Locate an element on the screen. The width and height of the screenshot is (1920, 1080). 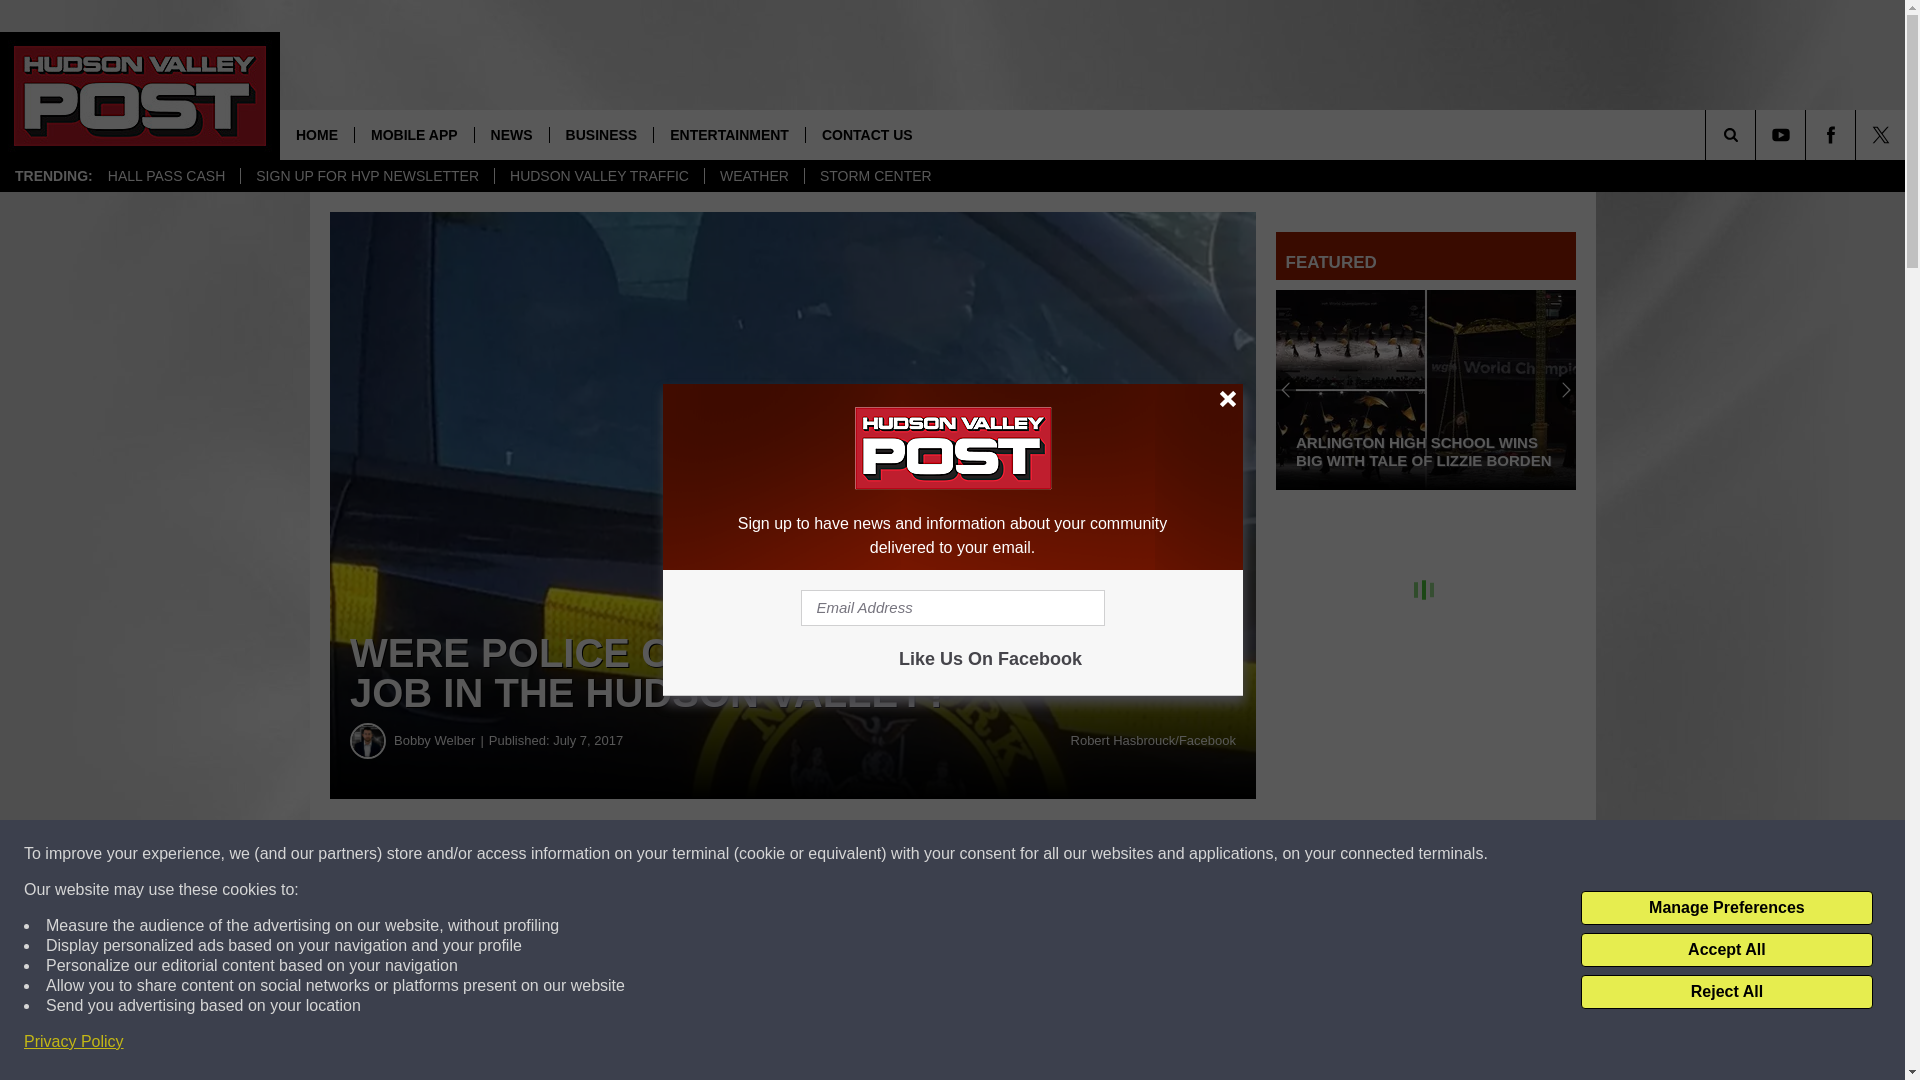
Share on Twitter is located at coordinates (978, 854).